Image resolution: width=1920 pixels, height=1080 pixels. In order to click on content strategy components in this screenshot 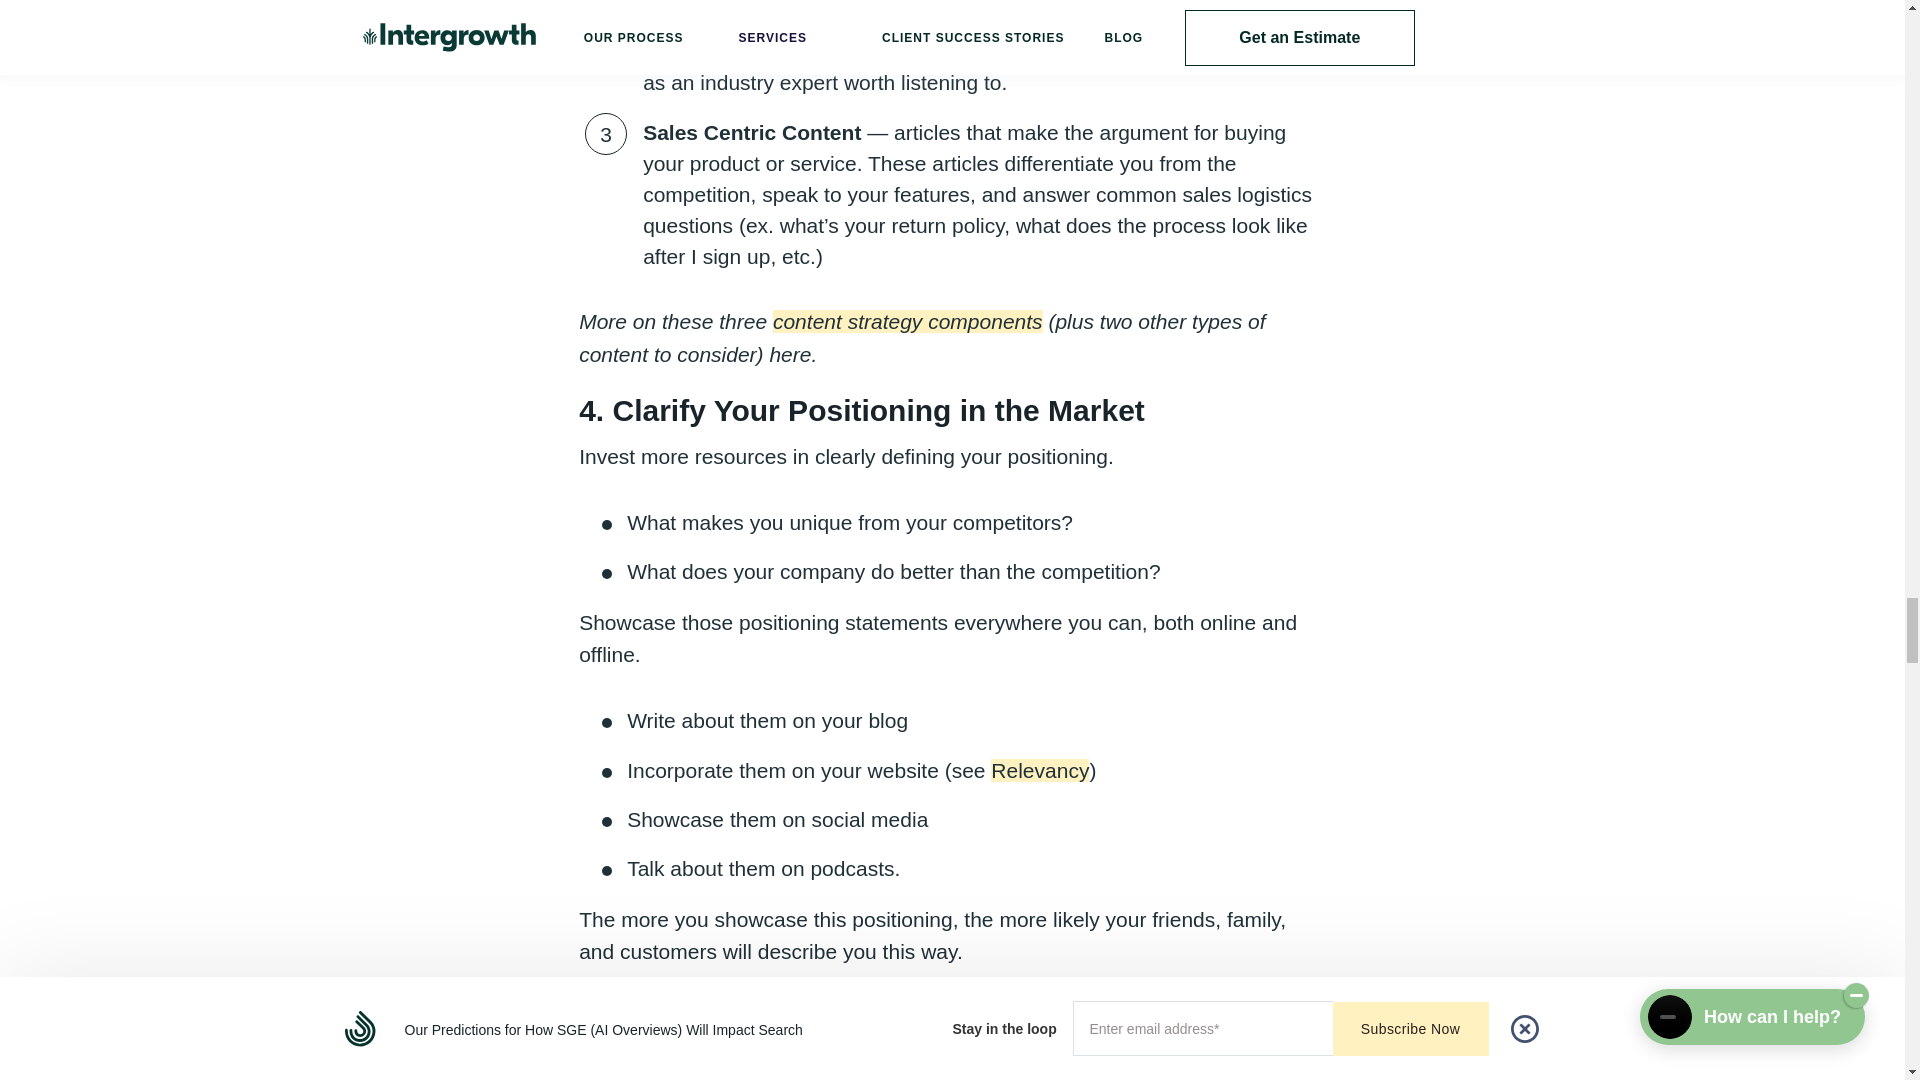, I will do `click(908, 320)`.